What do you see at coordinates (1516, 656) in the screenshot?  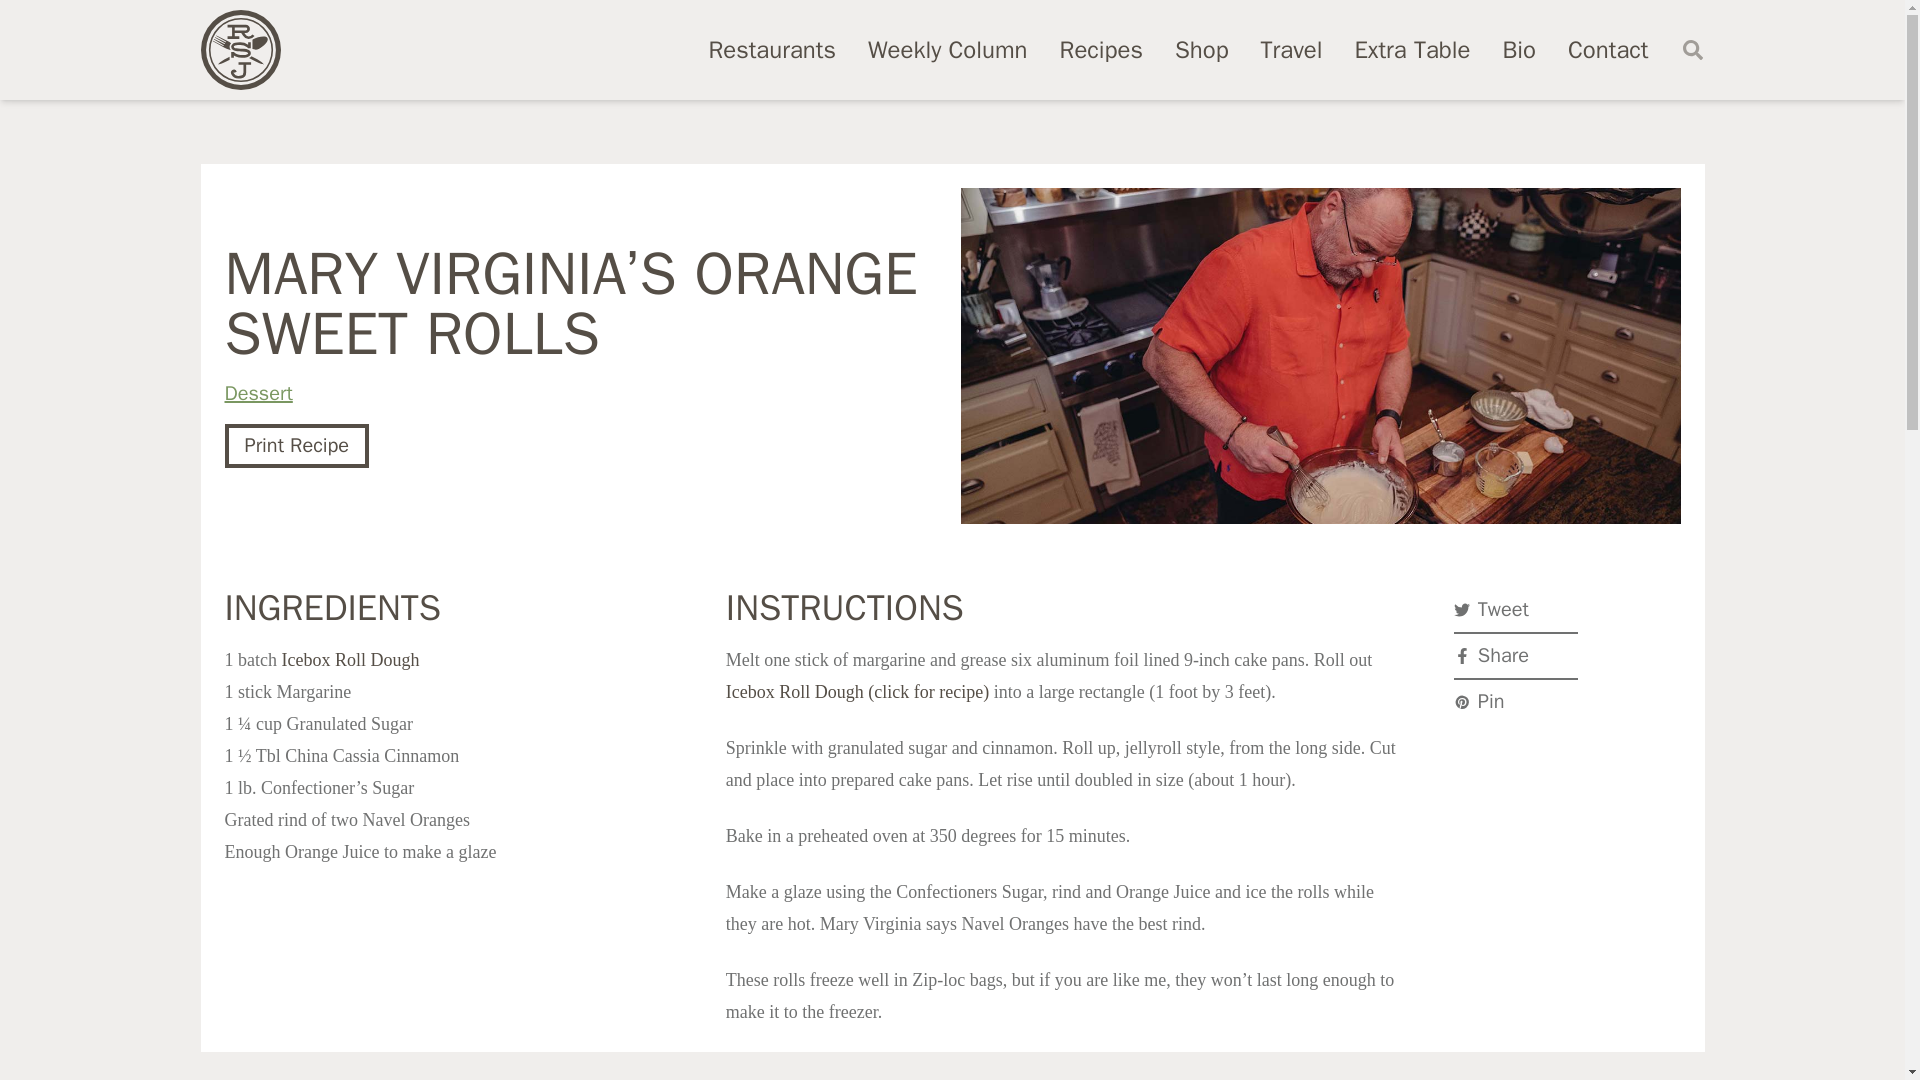 I see `Share` at bounding box center [1516, 656].